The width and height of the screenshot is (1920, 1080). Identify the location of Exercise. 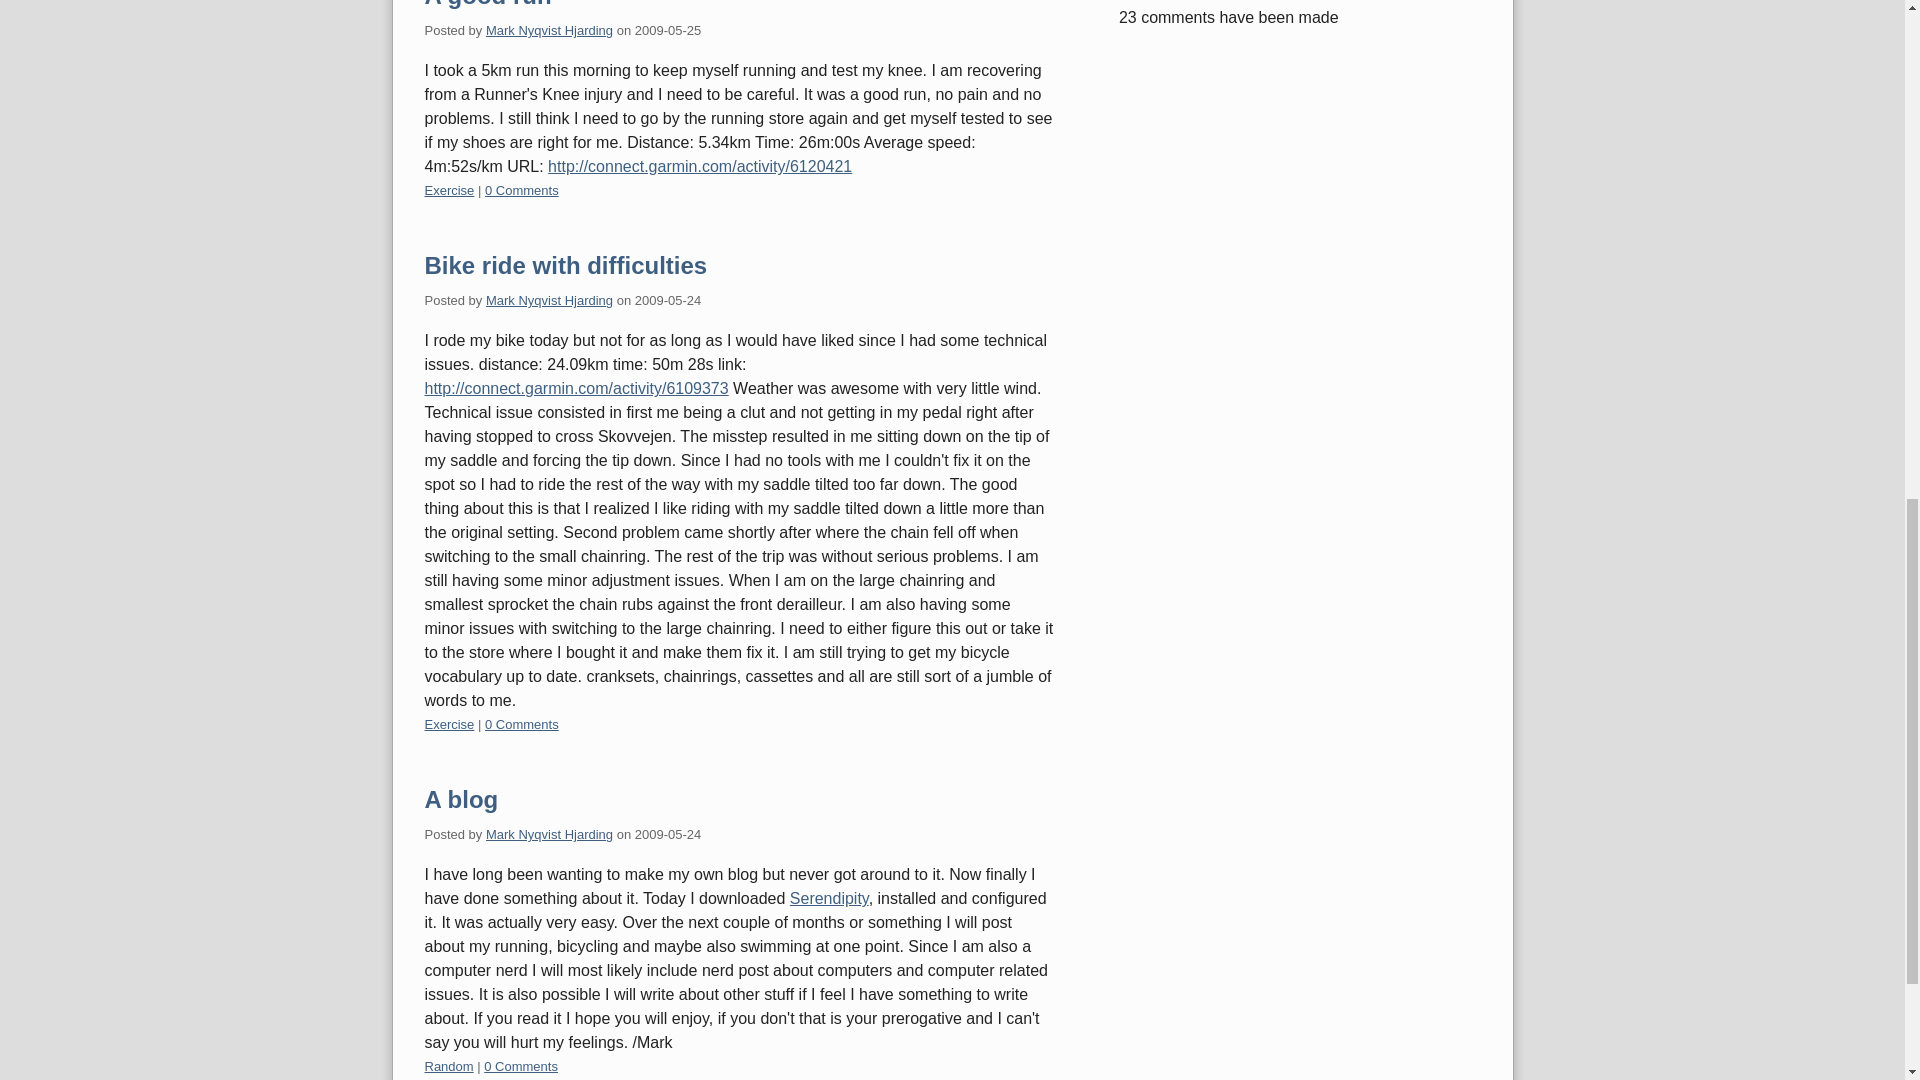
(449, 724).